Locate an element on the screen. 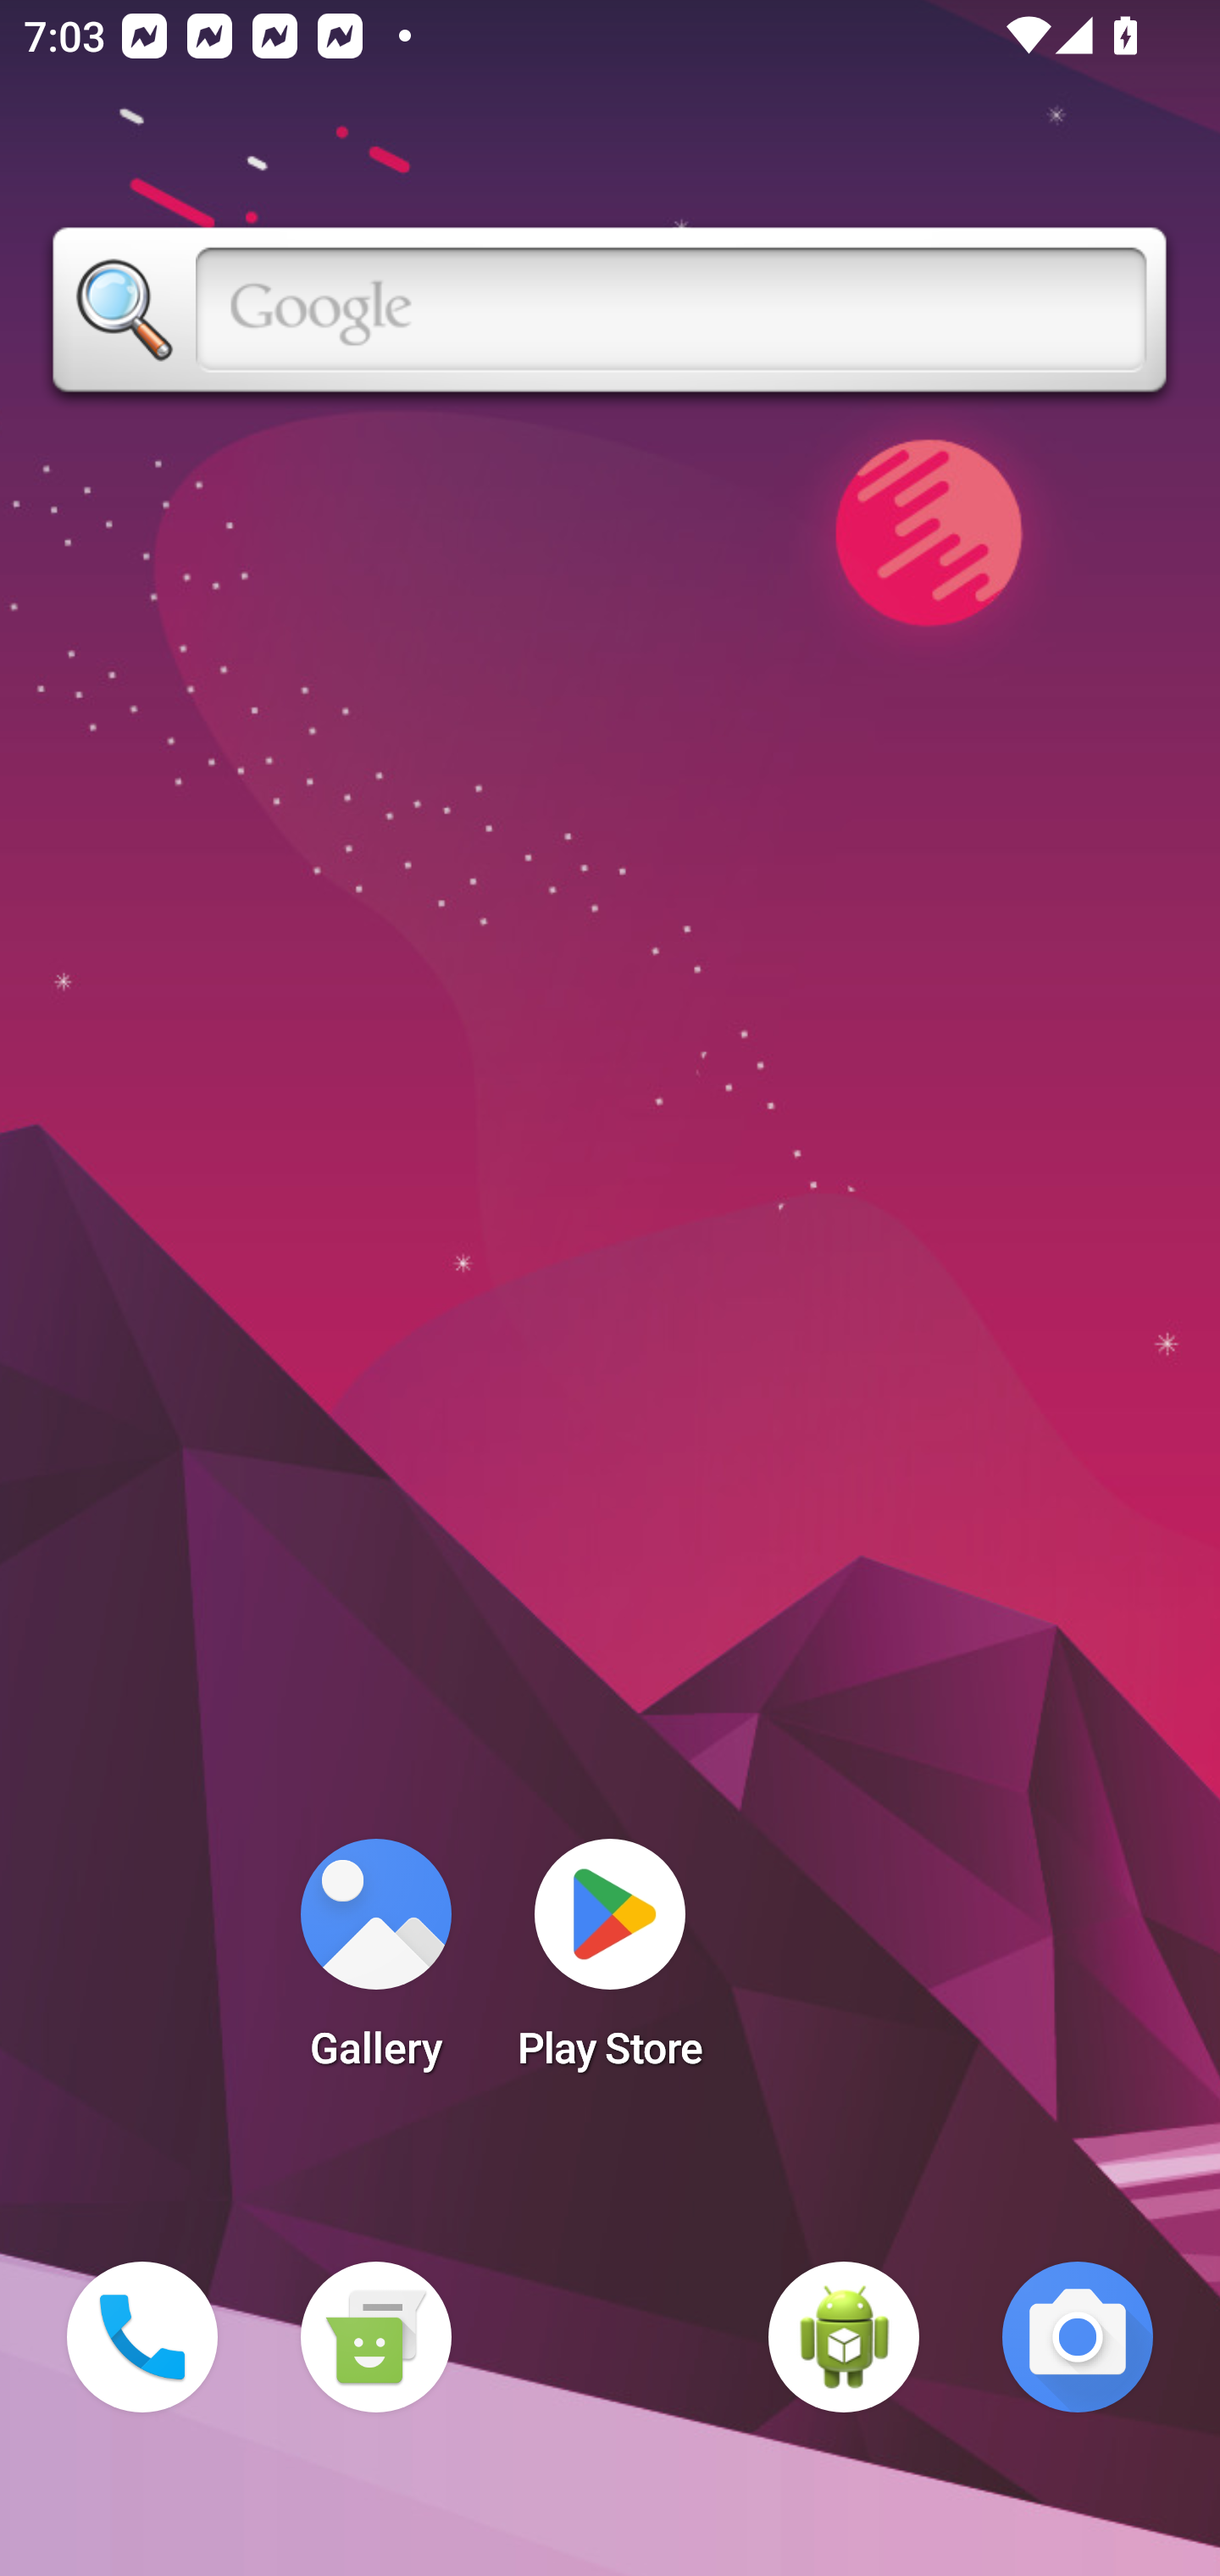  Messaging is located at coordinates (375, 2337).